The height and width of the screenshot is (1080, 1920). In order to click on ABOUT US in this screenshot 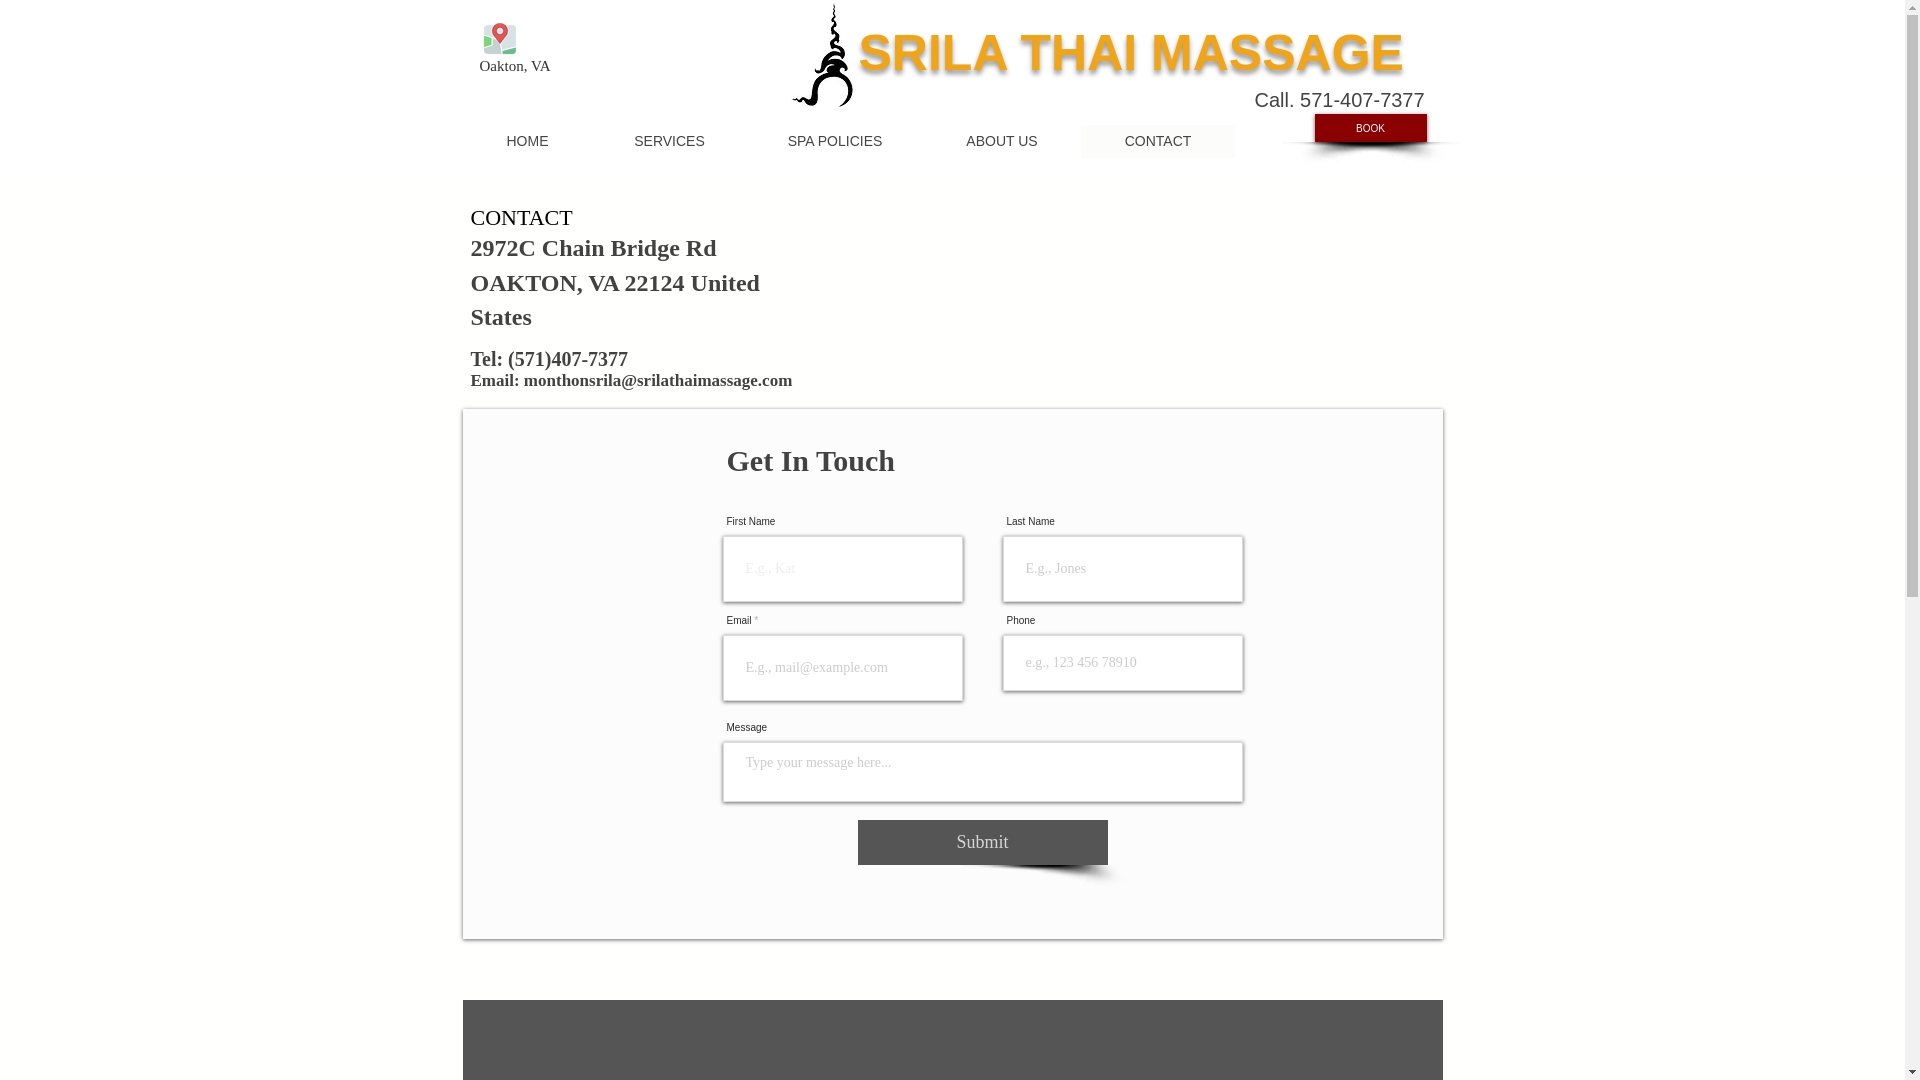, I will do `click(1000, 141)`.